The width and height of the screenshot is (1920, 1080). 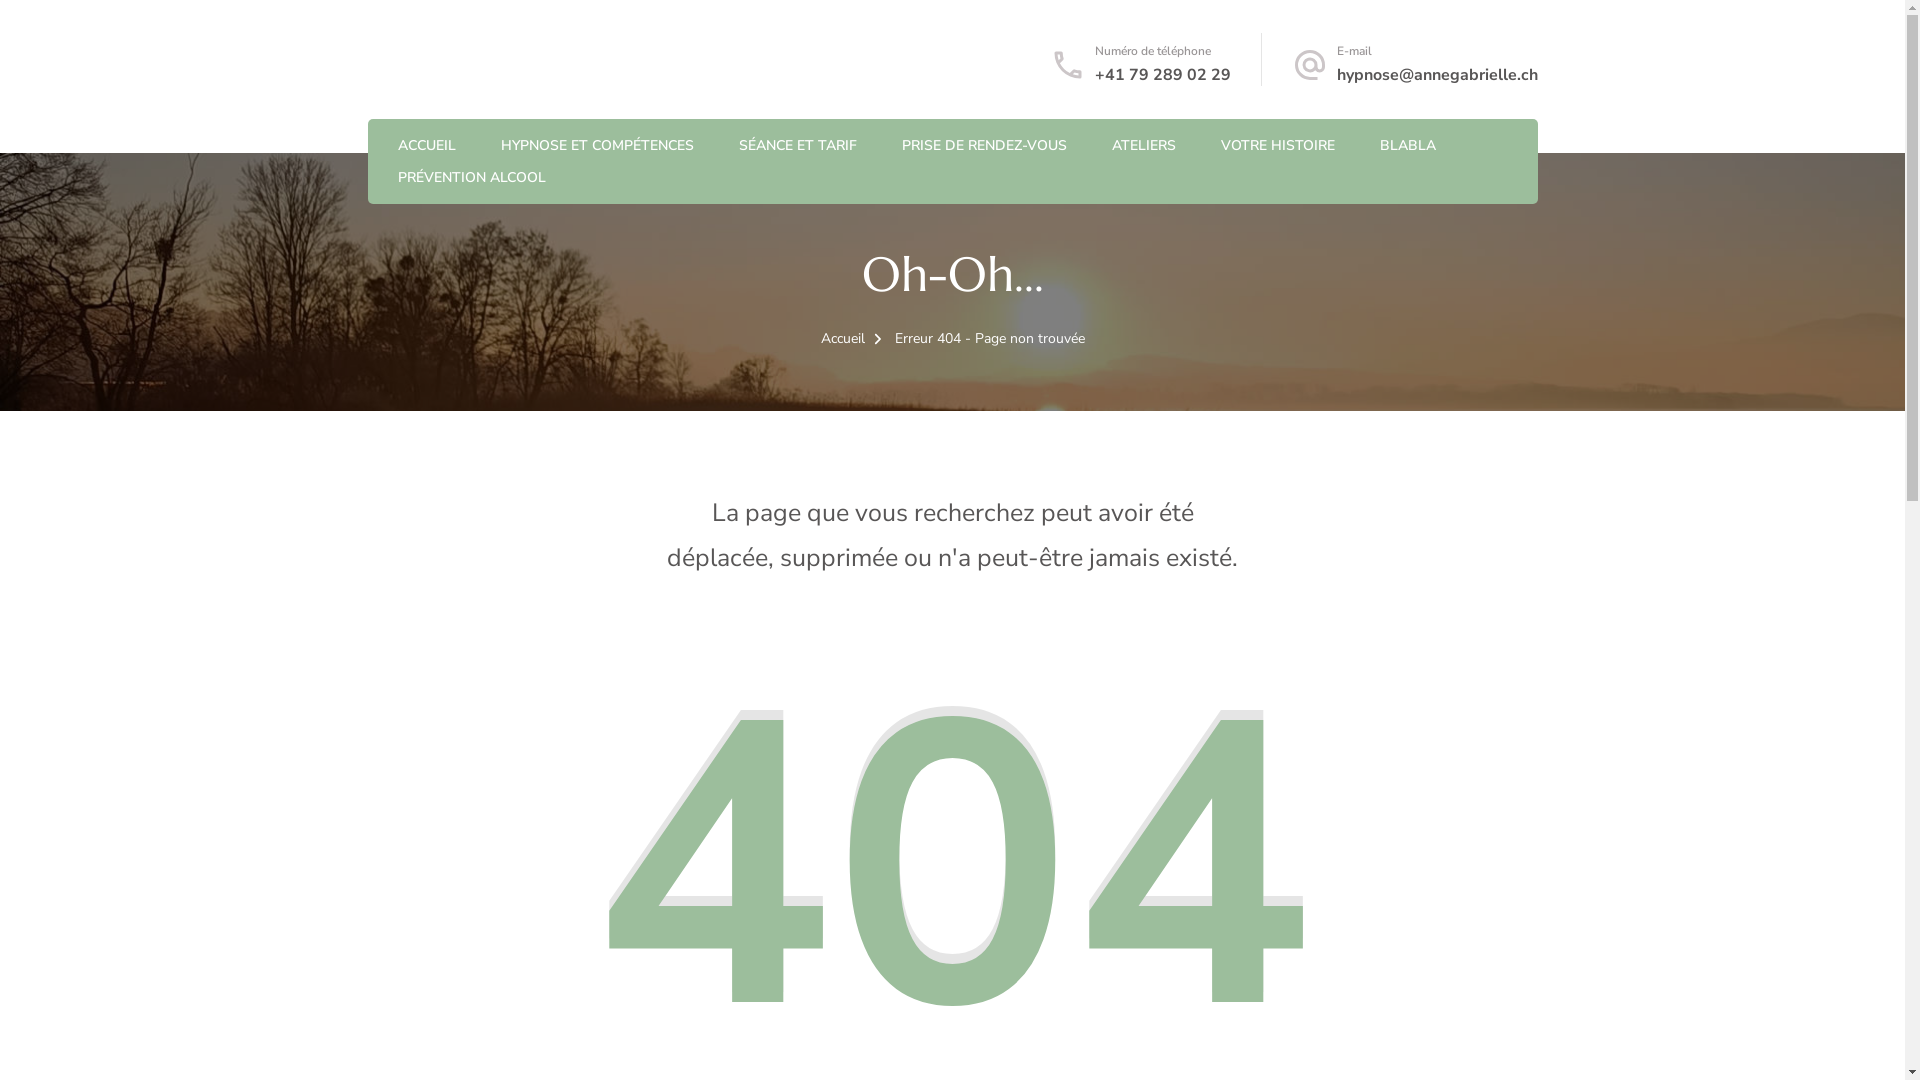 I want to click on ATELIERS, so click(x=1144, y=147).